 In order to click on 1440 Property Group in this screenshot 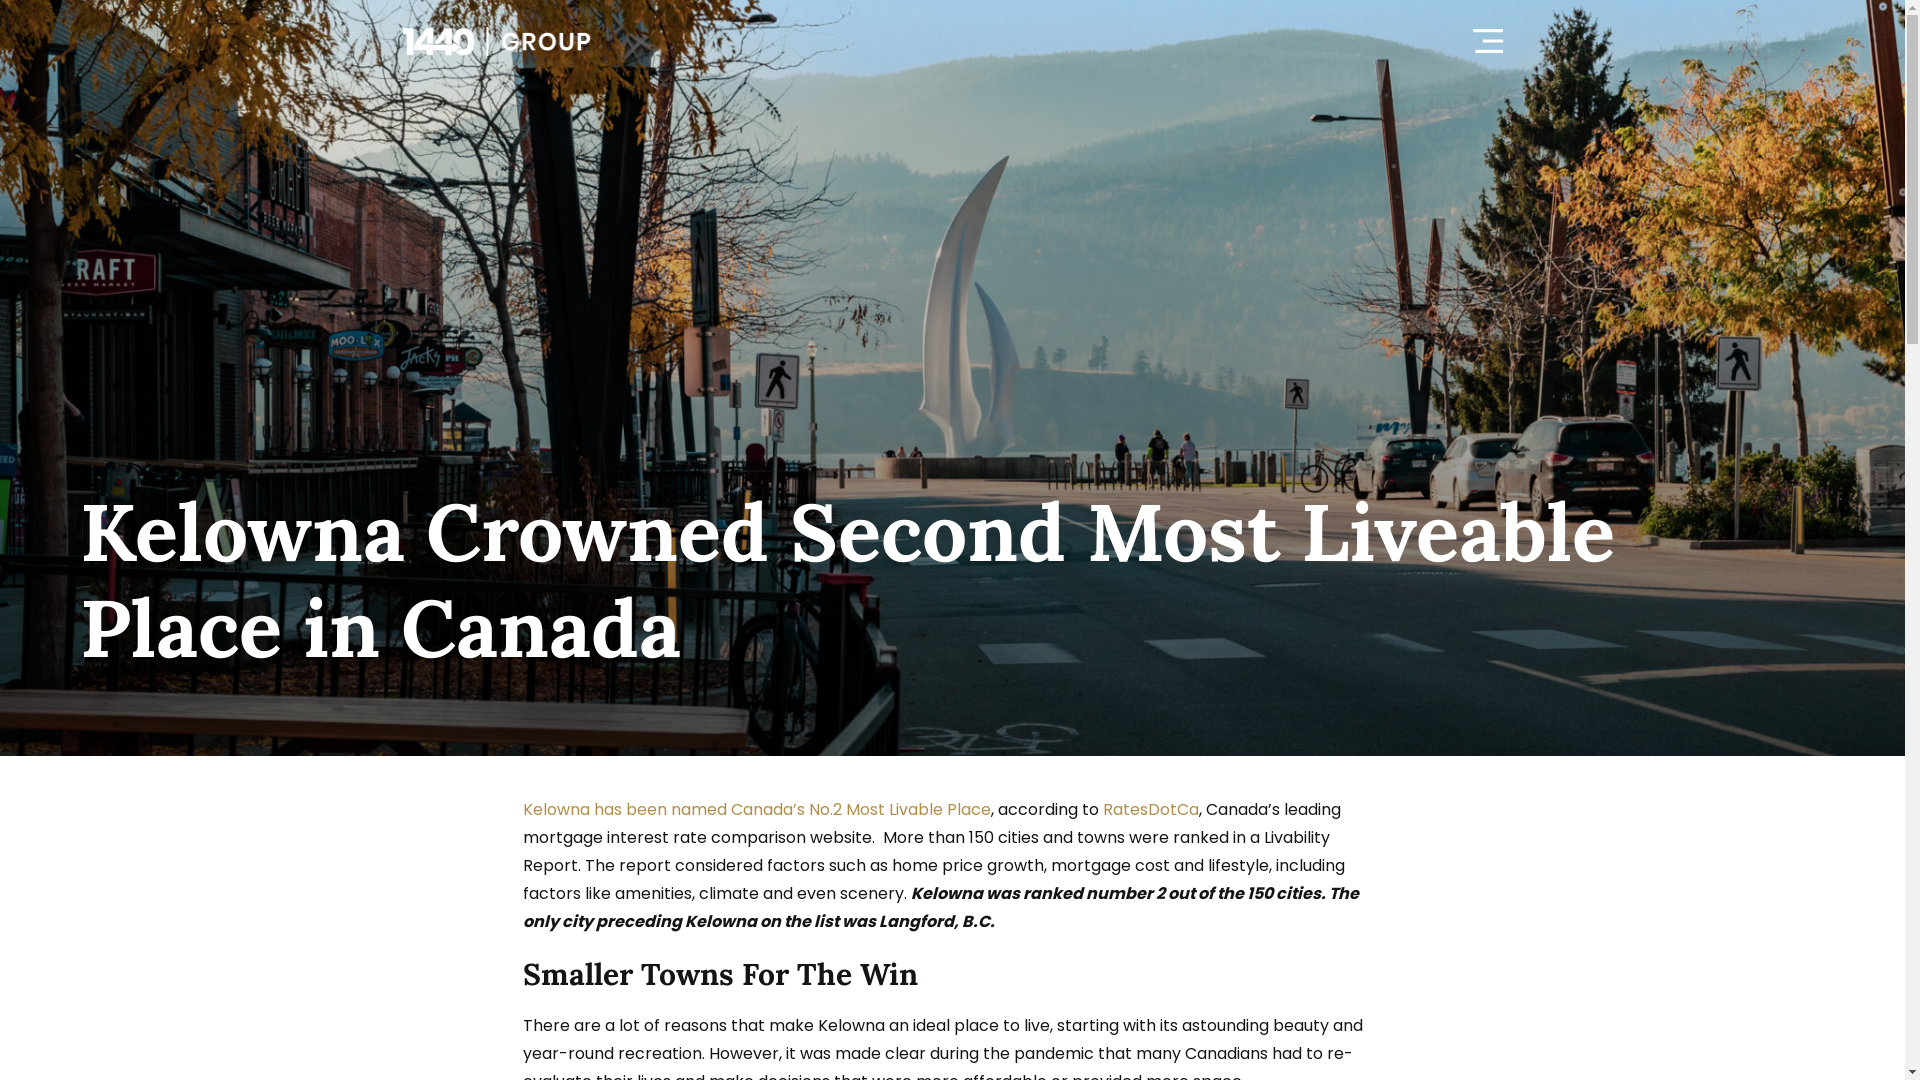, I will do `click(496, 42)`.